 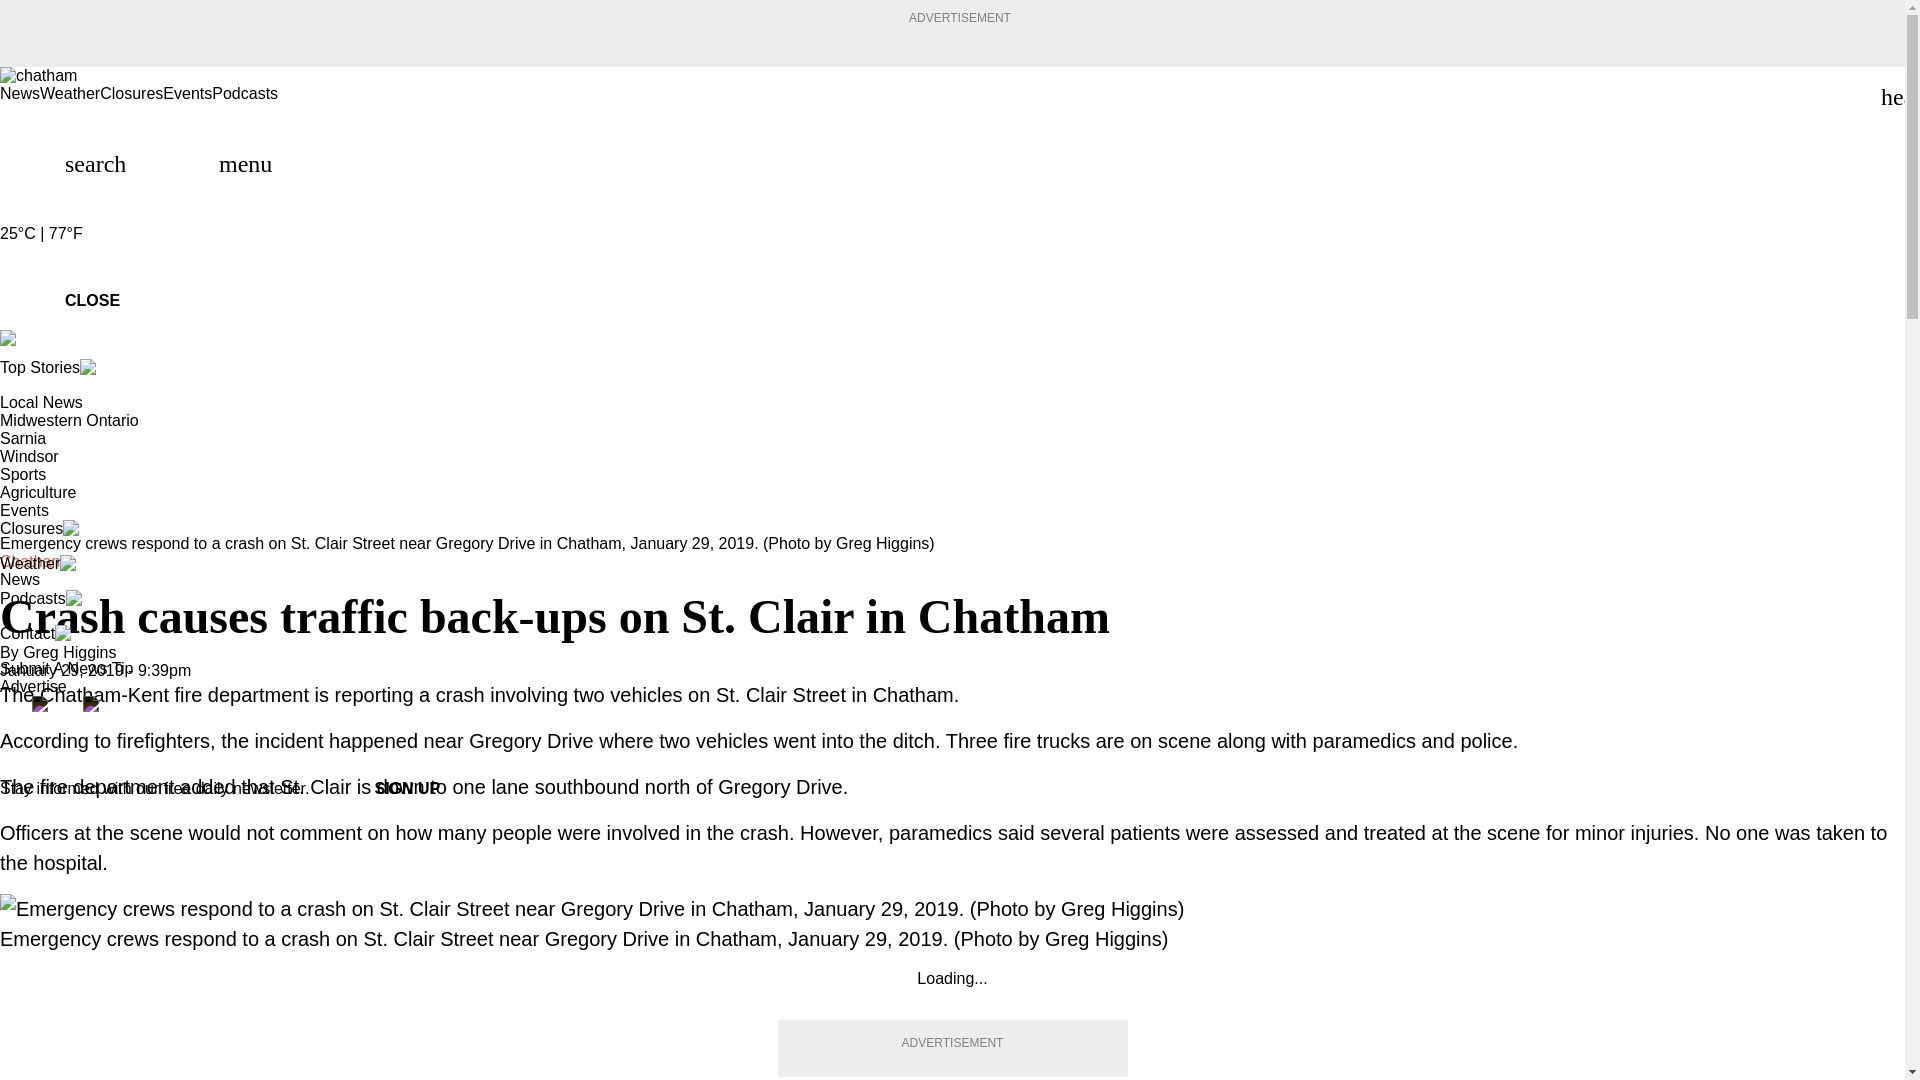 I want to click on Events, so click(x=187, y=93).